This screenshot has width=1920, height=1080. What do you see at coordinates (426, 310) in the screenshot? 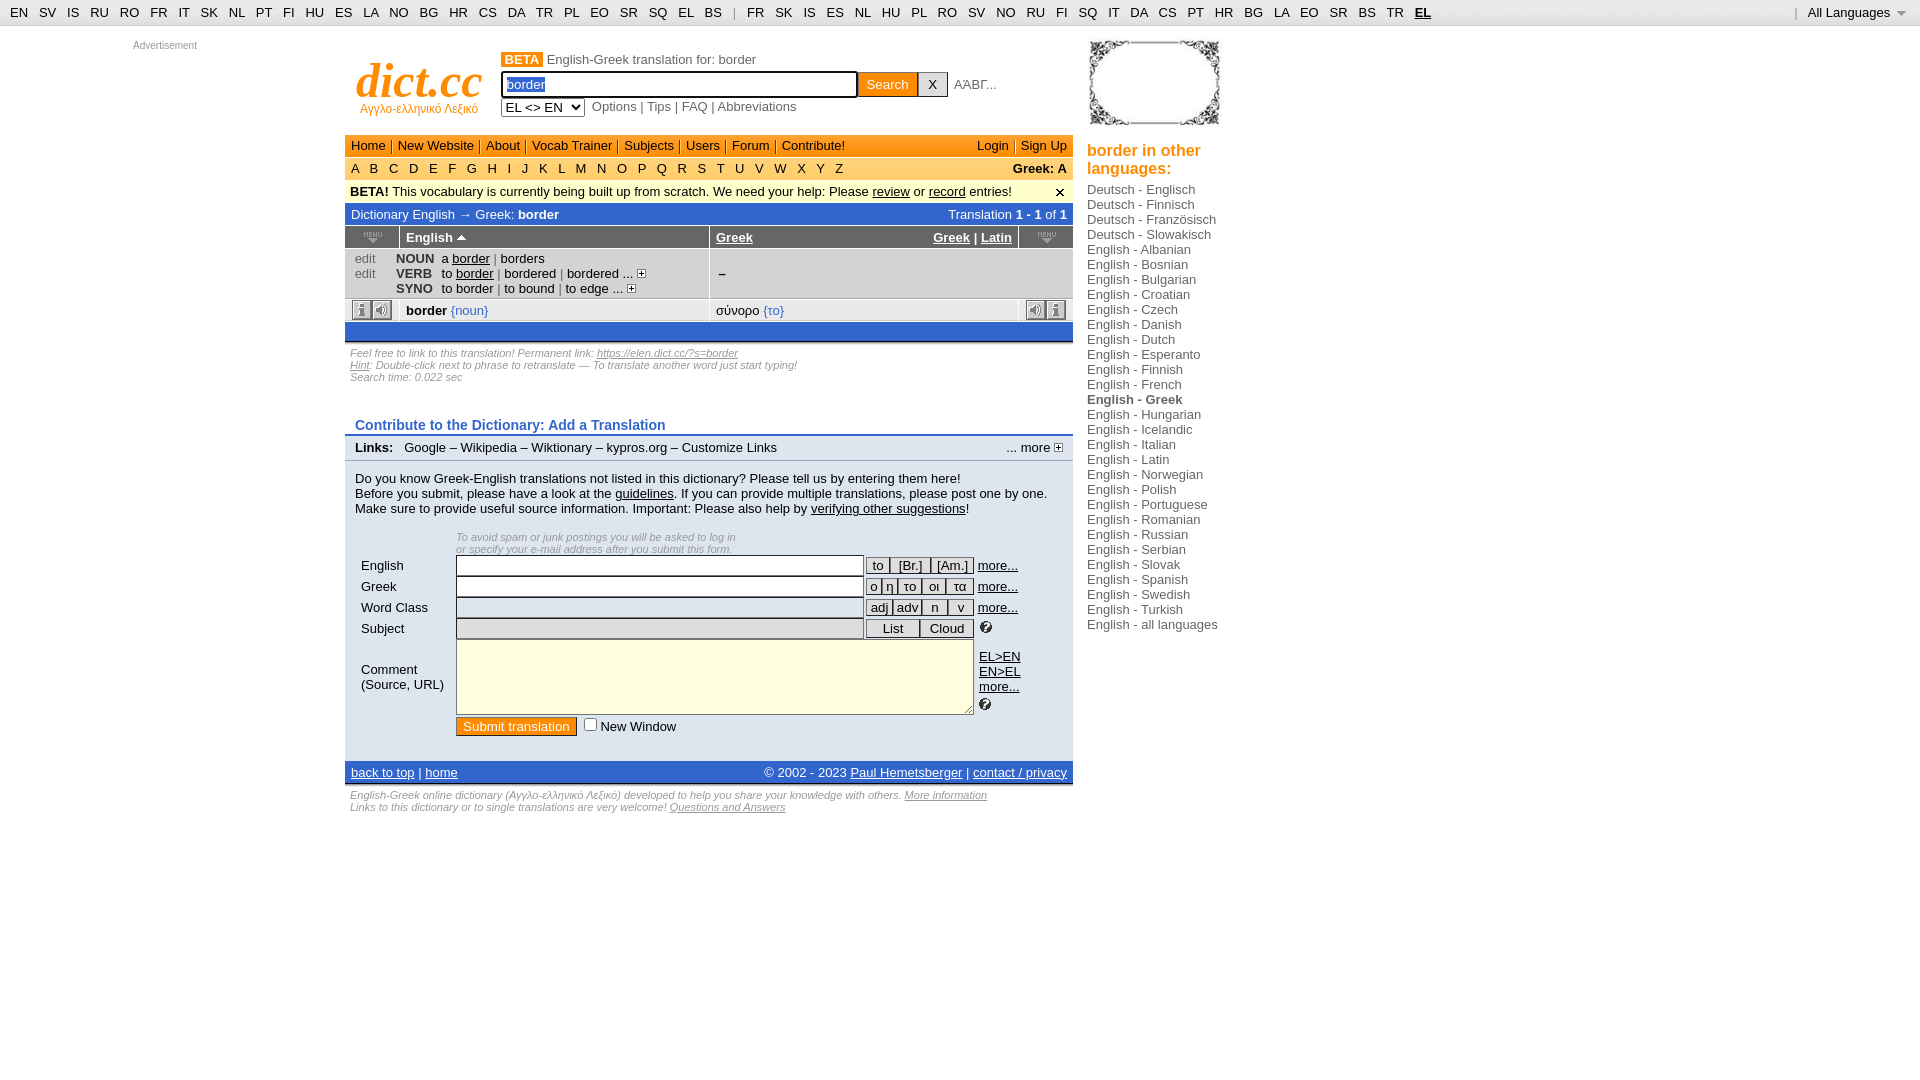
I see `border` at bounding box center [426, 310].